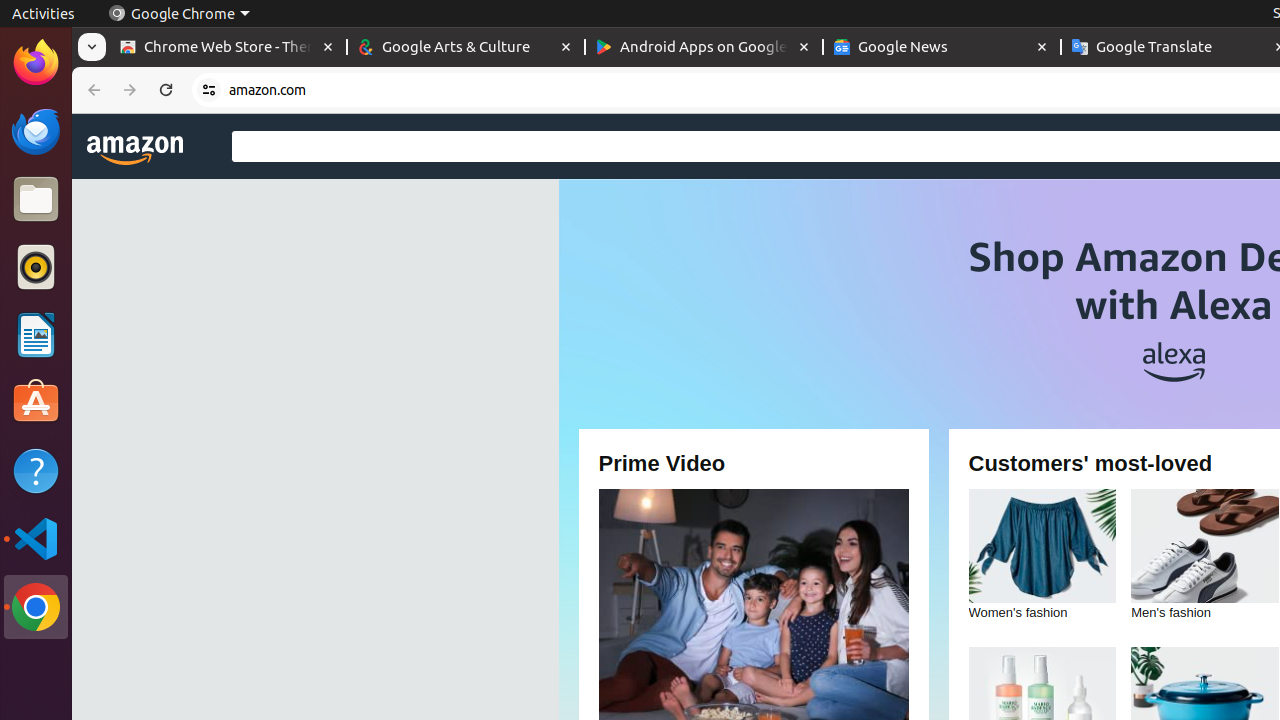  What do you see at coordinates (36, 267) in the screenshot?
I see `Rhythmbox` at bounding box center [36, 267].